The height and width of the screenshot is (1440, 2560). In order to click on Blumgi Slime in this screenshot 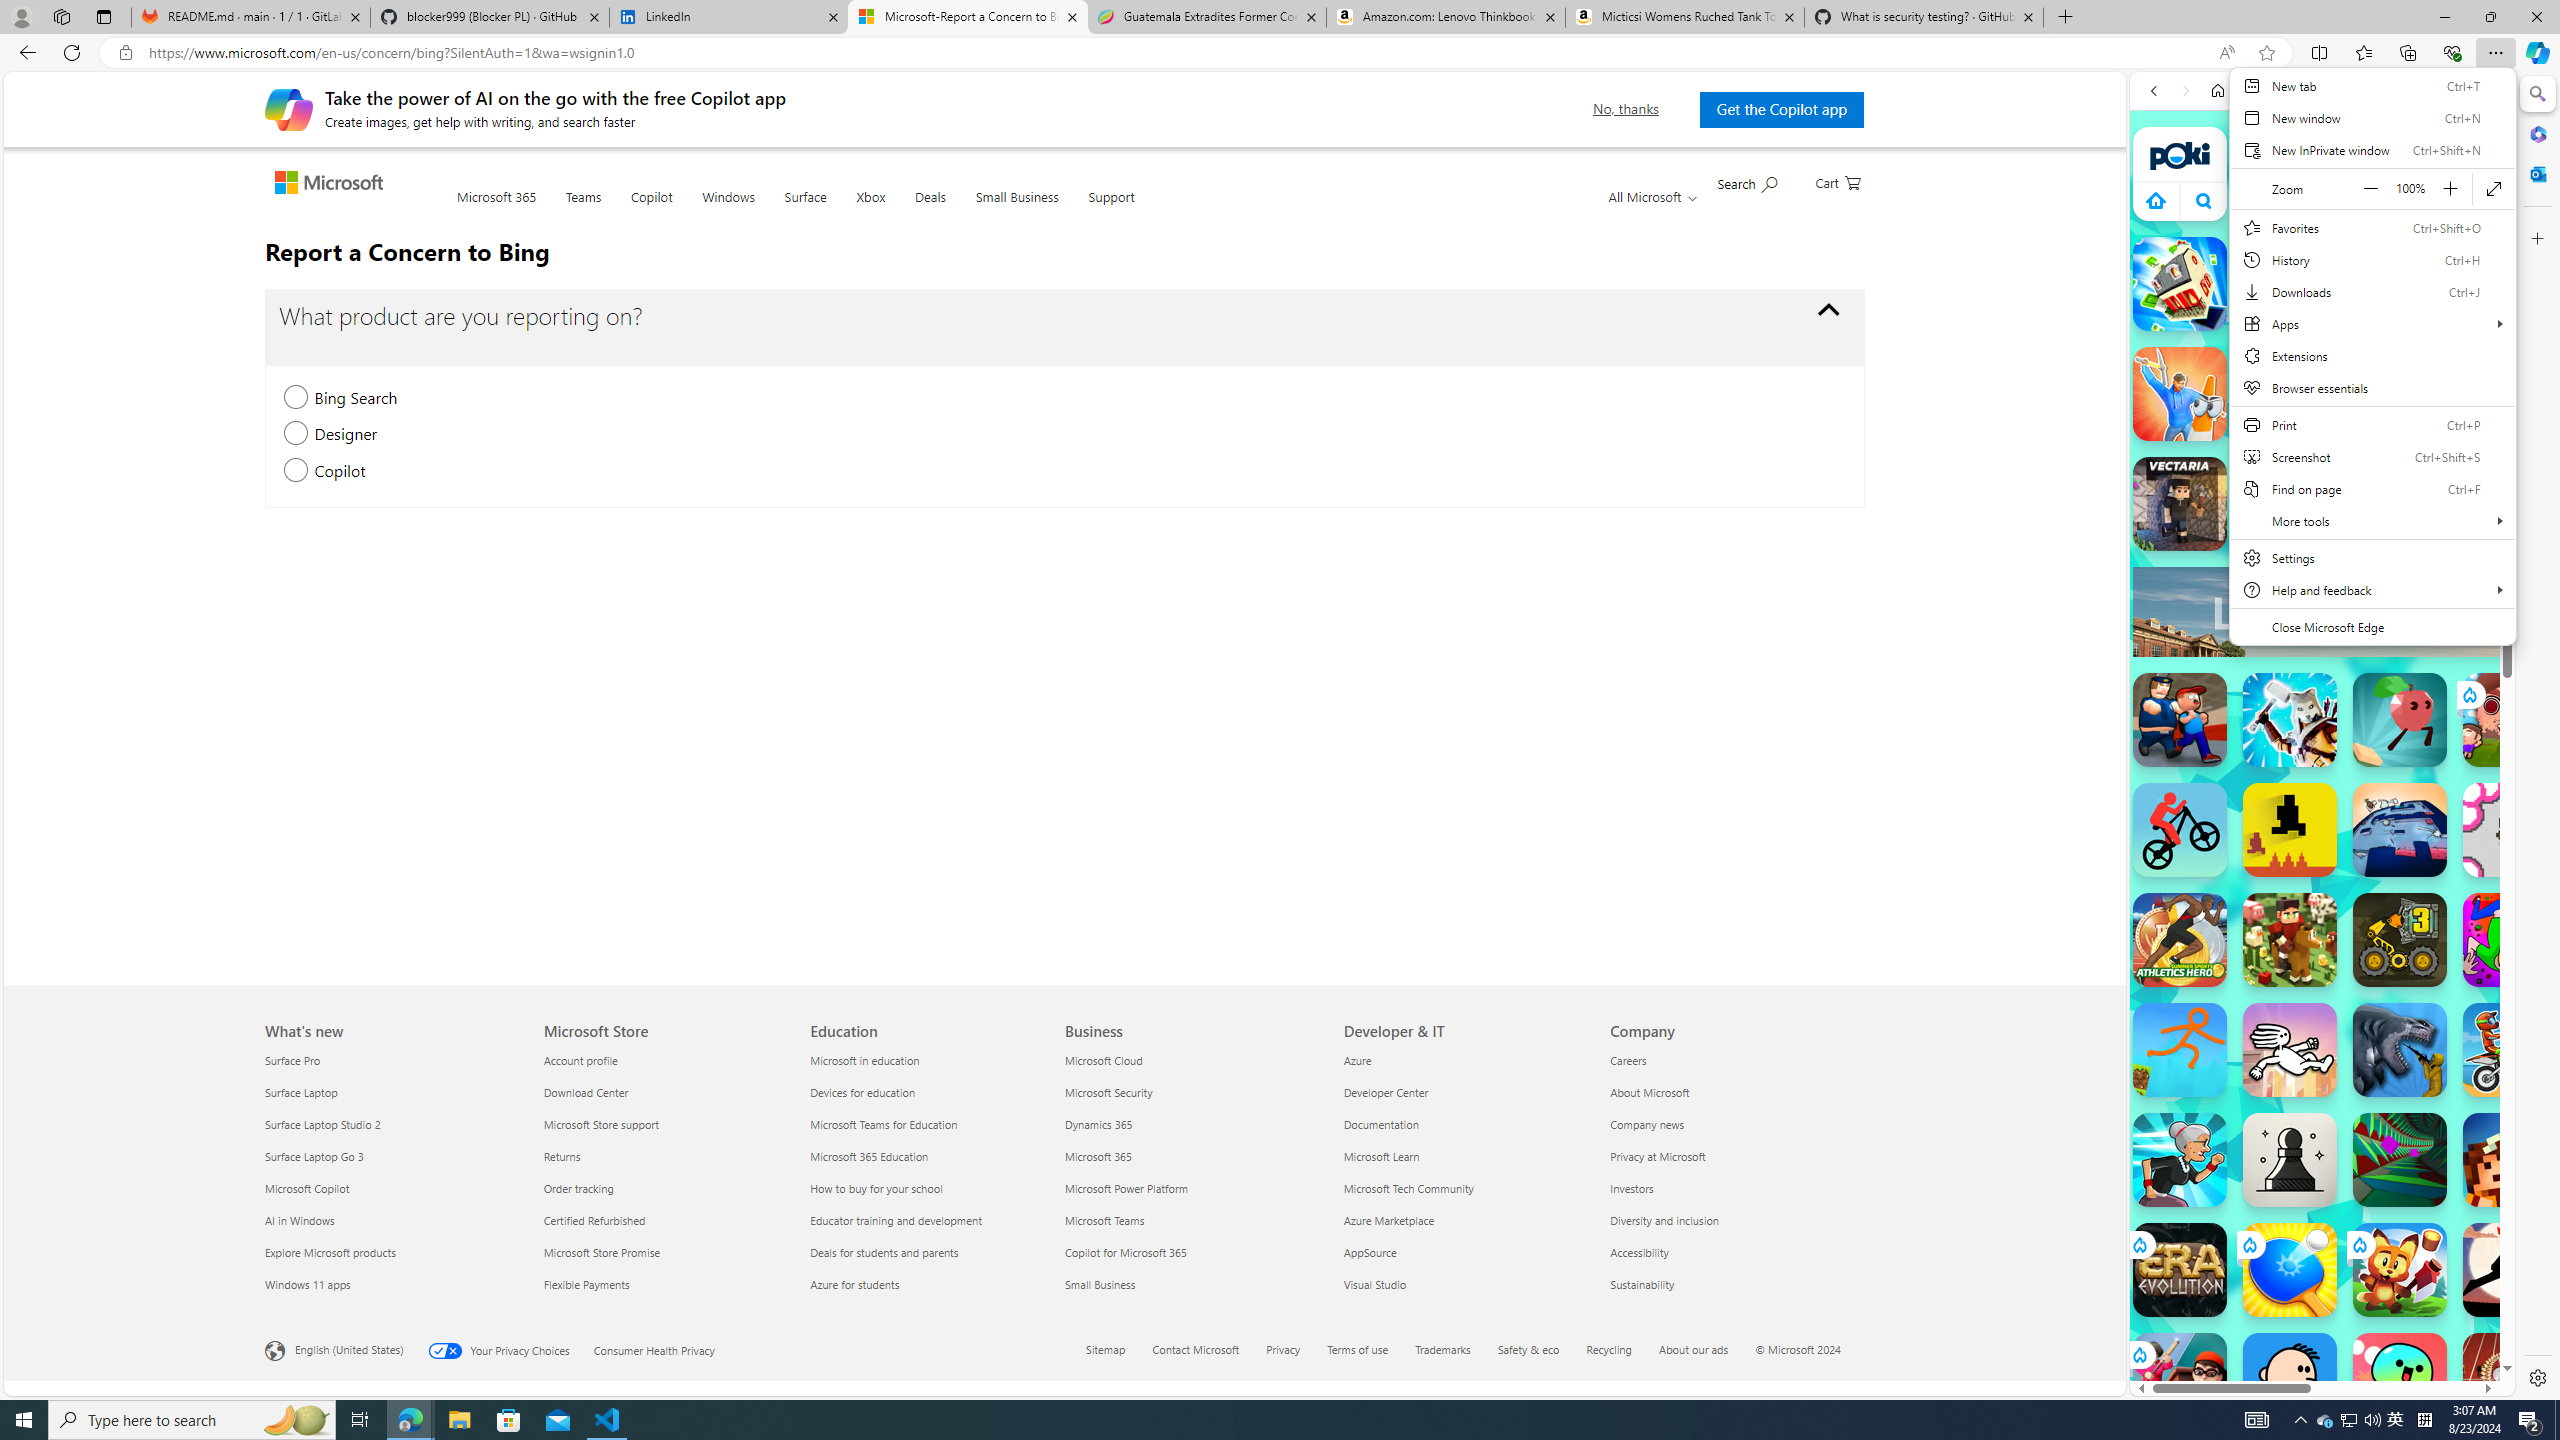, I will do `click(2400, 1380)`.